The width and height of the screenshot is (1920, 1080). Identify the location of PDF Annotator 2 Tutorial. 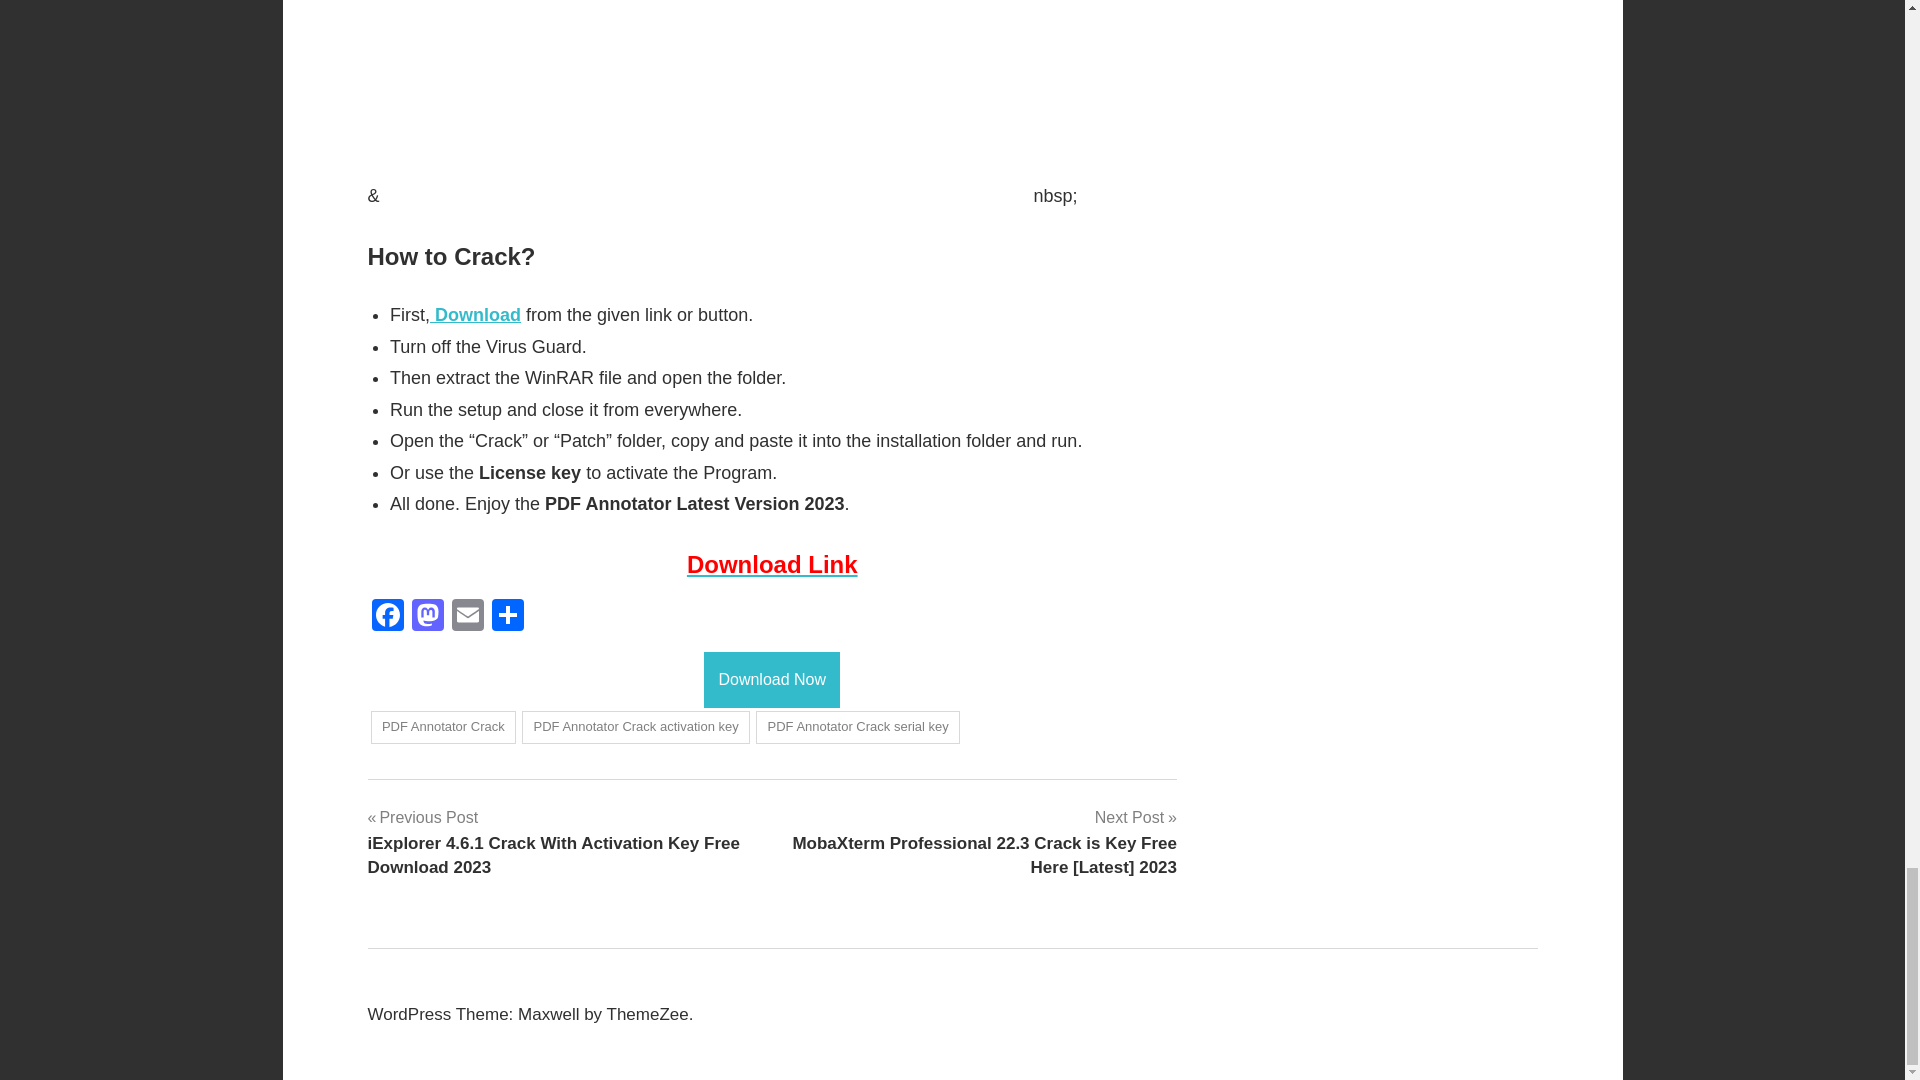
(707, 100).